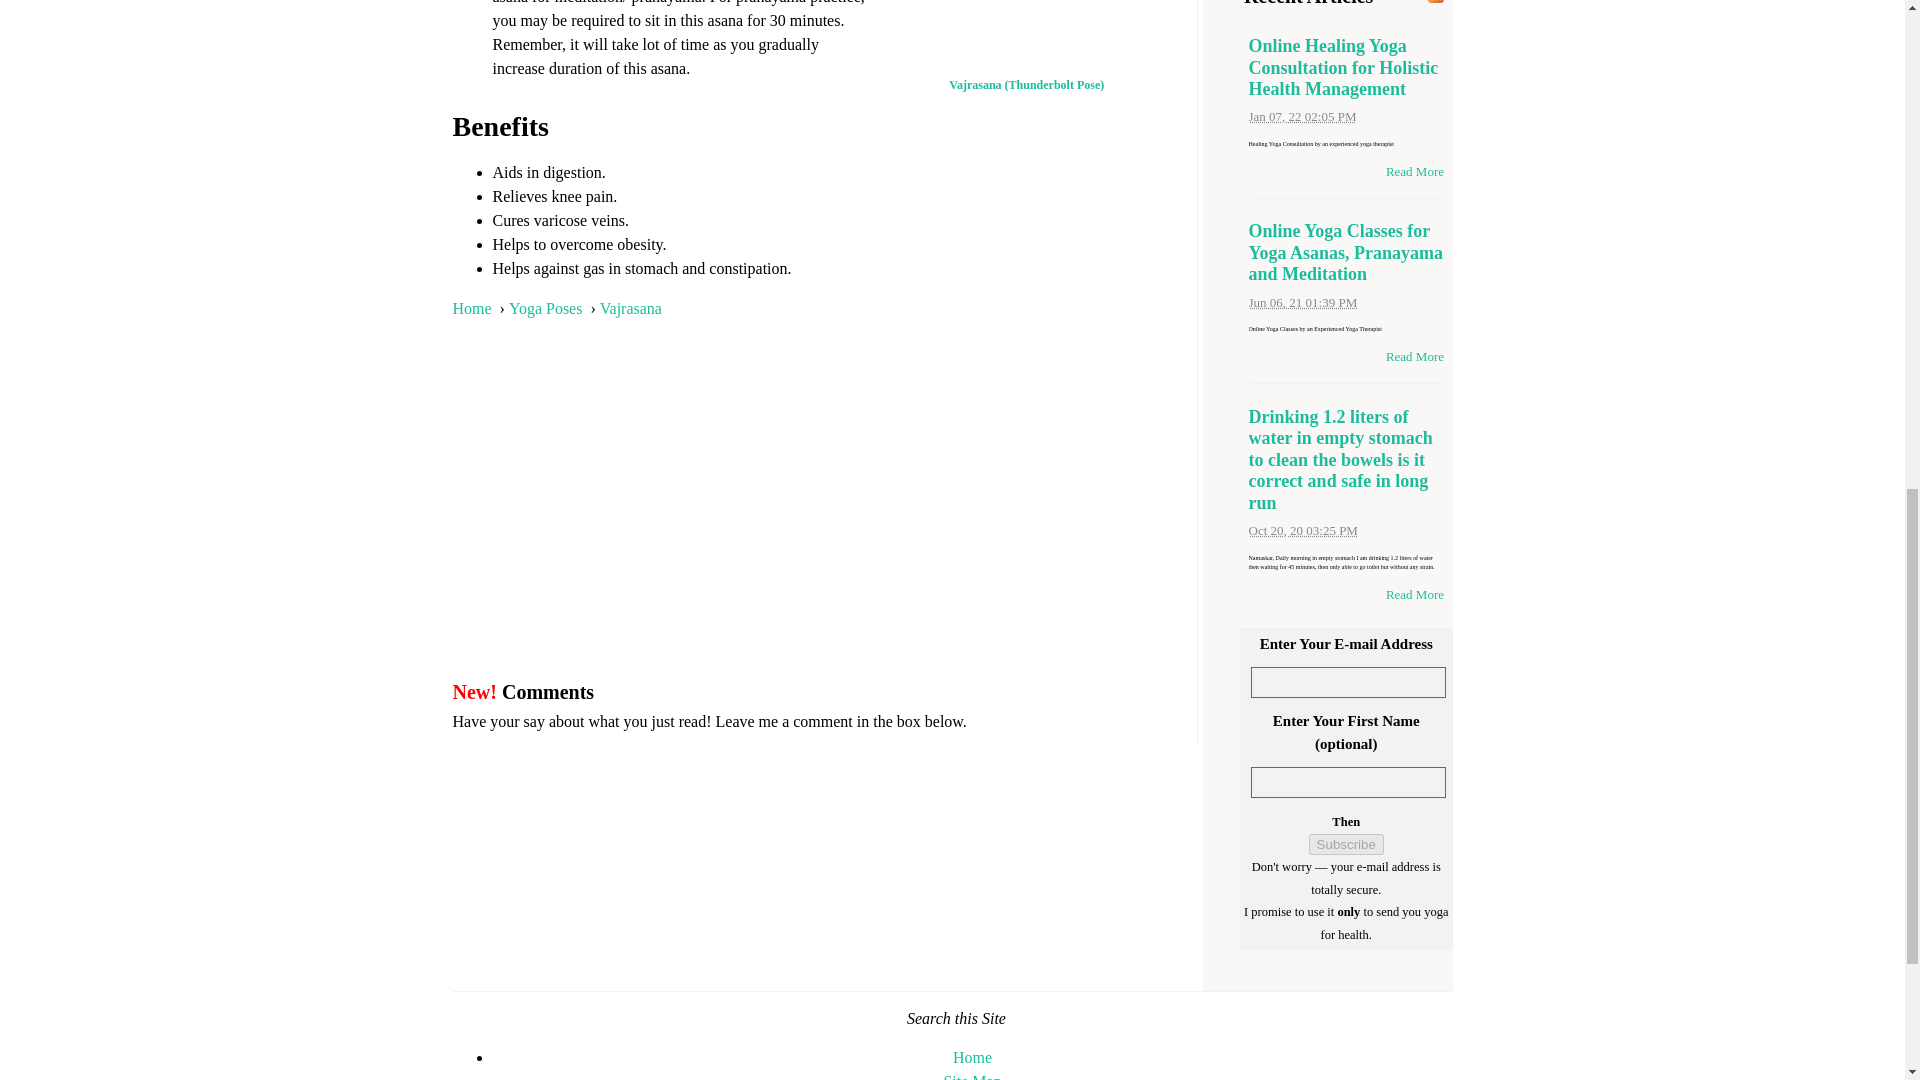 Image resolution: width=1920 pixels, height=1080 pixels. I want to click on Vajrasana, so click(630, 308).